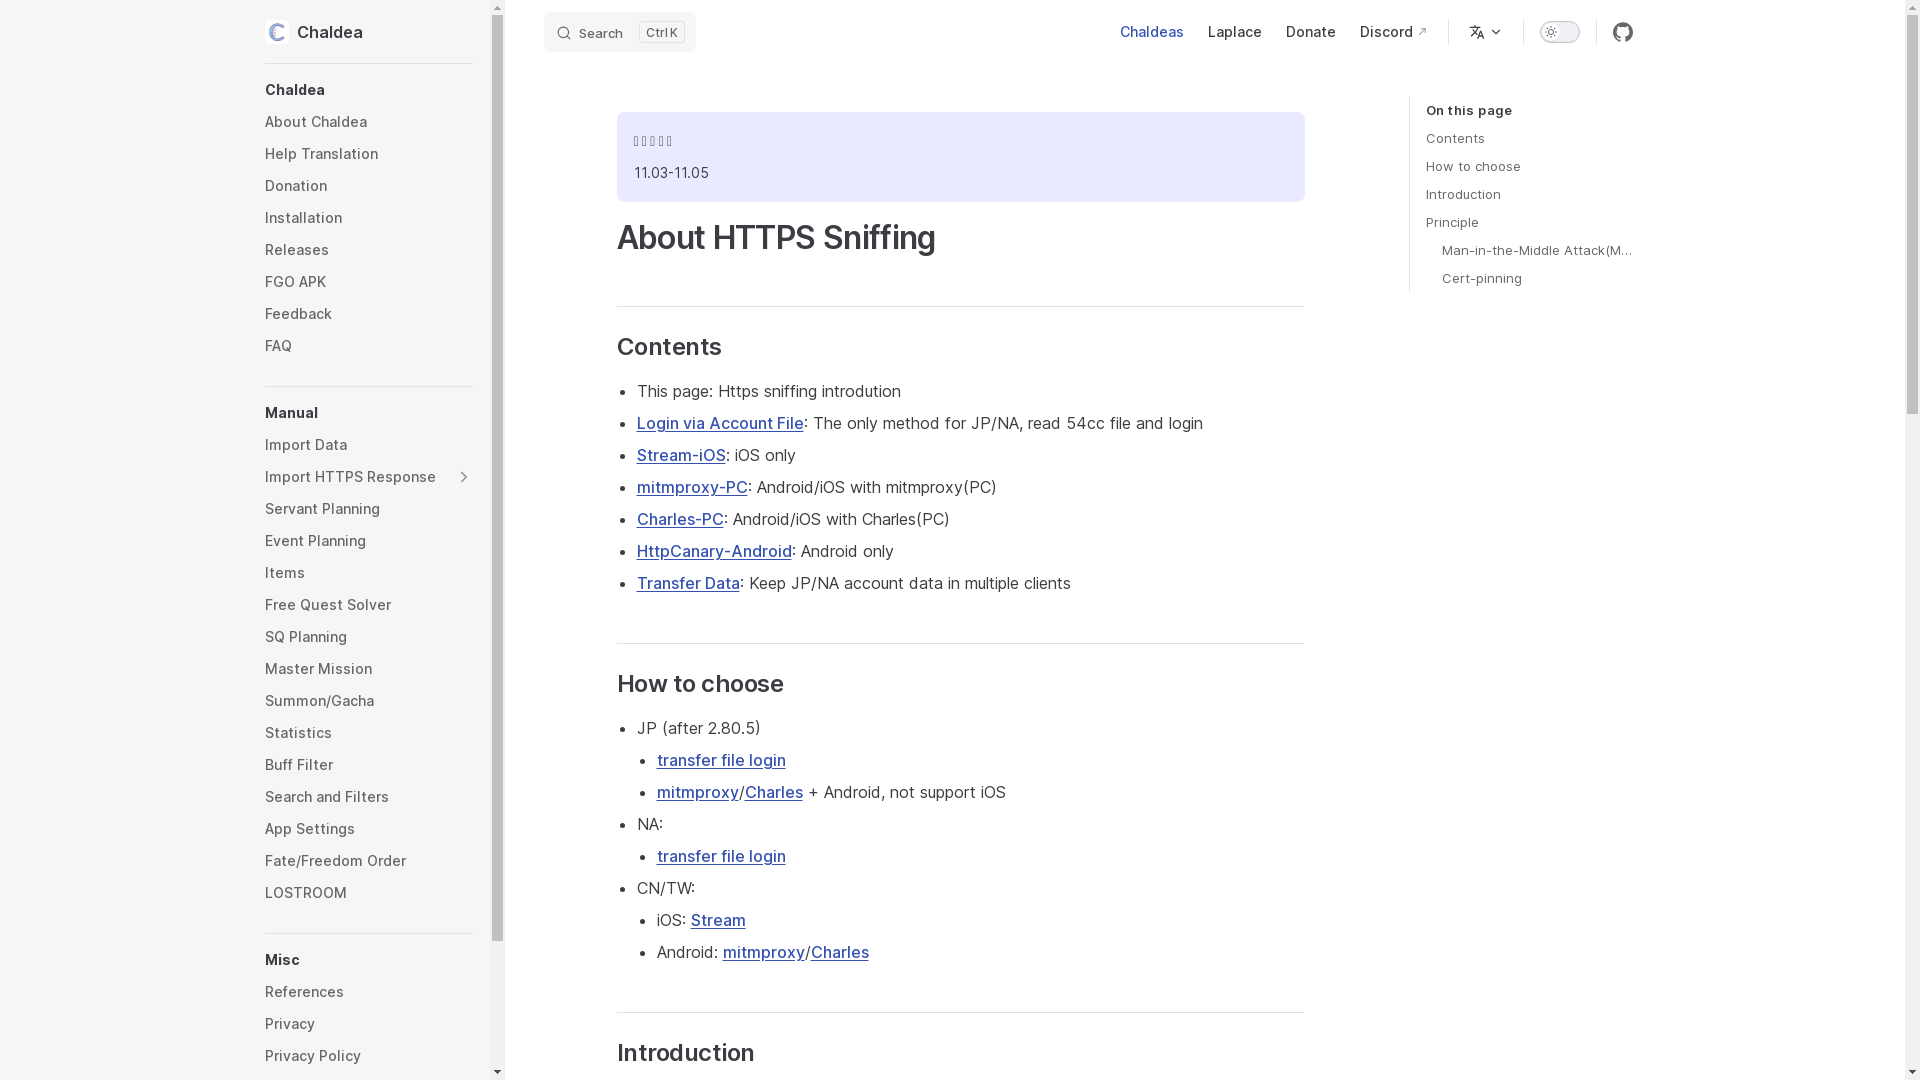 The image size is (1920, 1080). What do you see at coordinates (368, 122) in the screenshot?
I see `About Chaldea` at bounding box center [368, 122].